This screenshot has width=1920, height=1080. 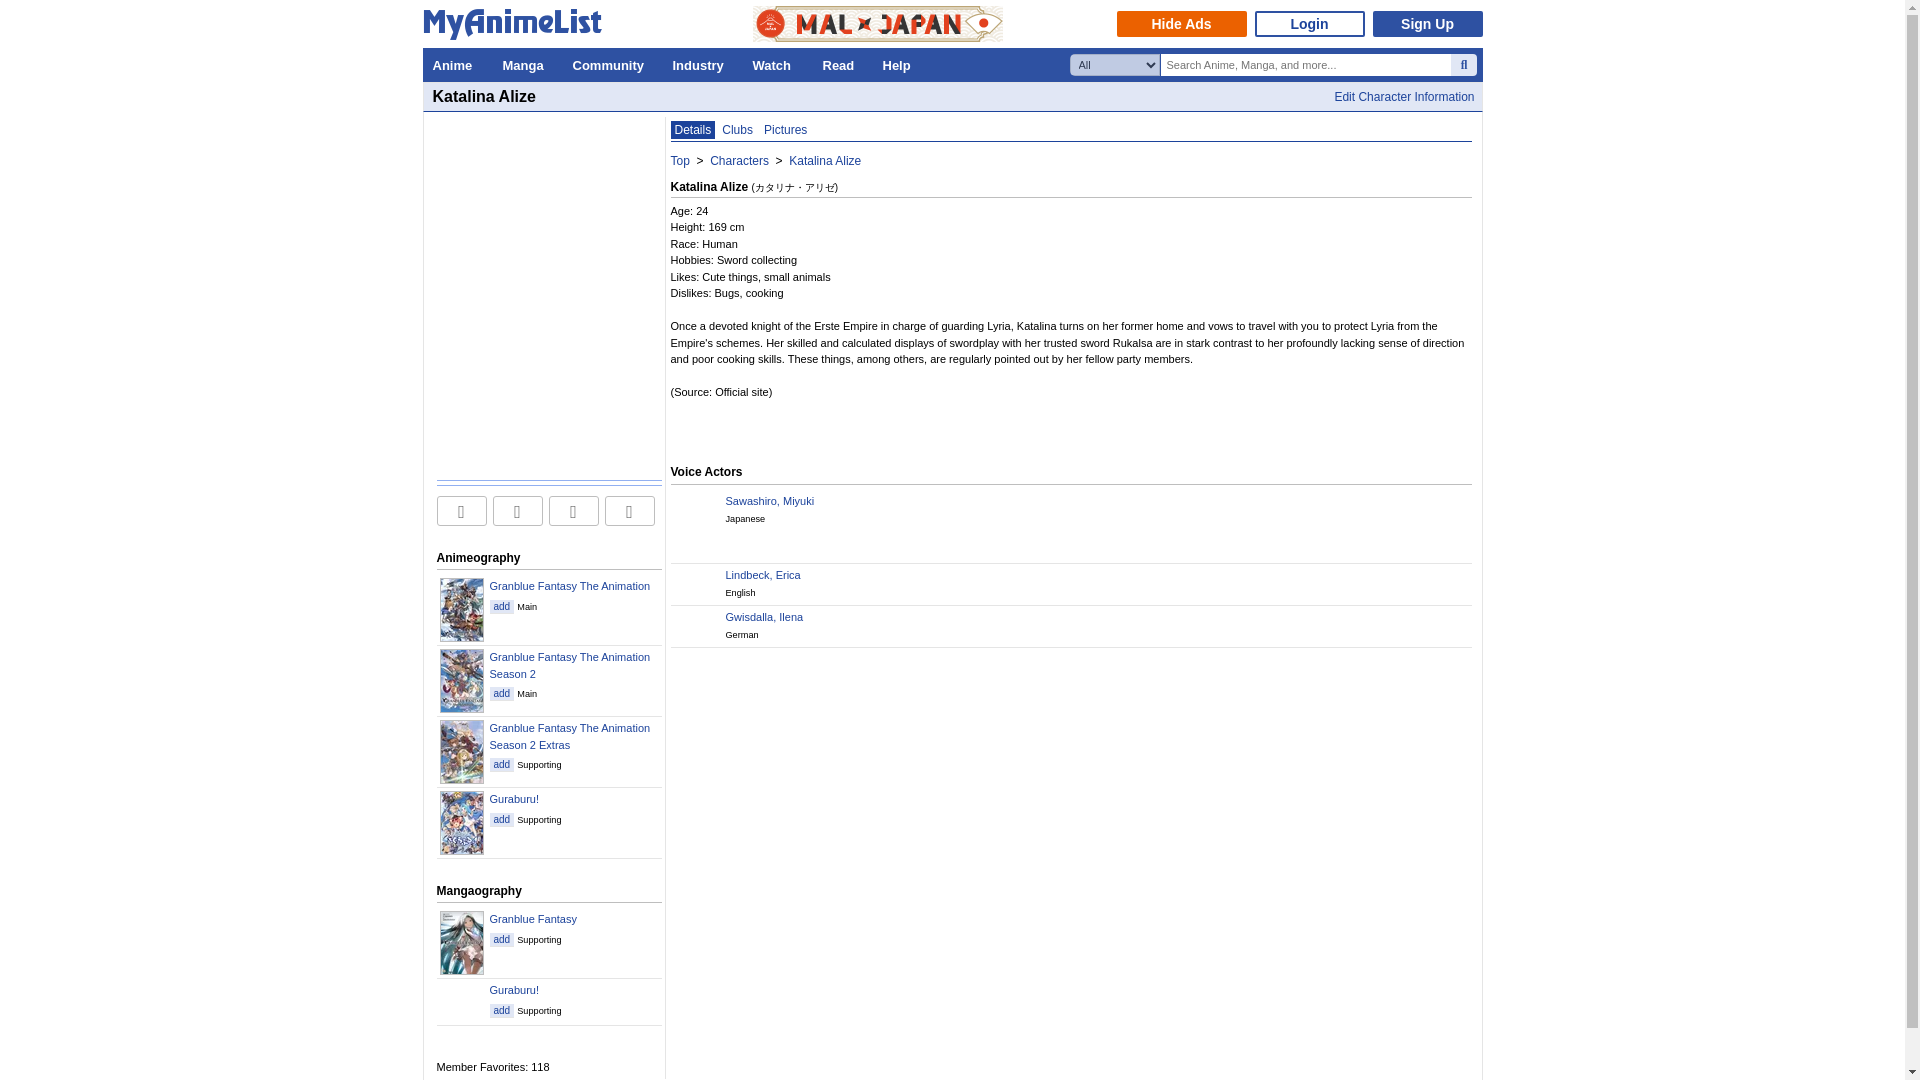 What do you see at coordinates (1427, 23) in the screenshot?
I see `Sign Up` at bounding box center [1427, 23].